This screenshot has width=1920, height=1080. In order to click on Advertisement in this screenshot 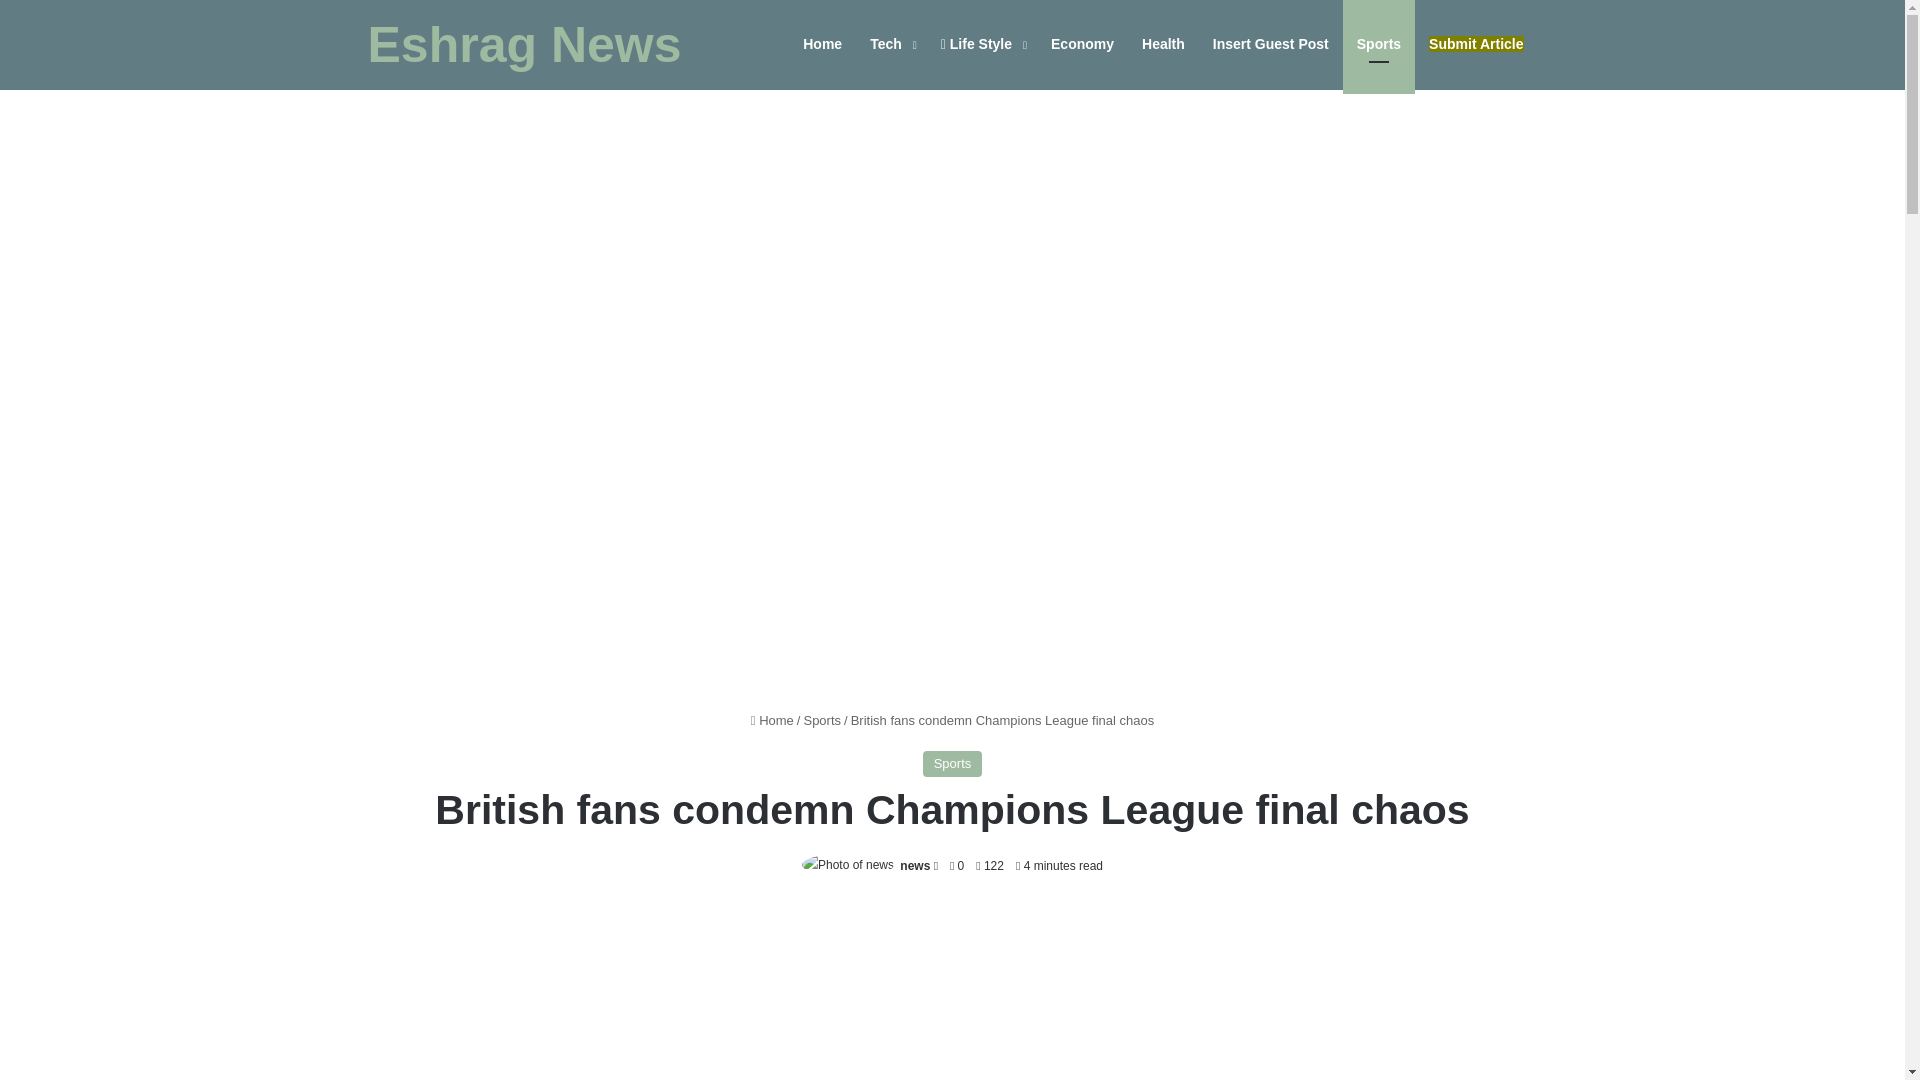, I will do `click(952, 994)`.